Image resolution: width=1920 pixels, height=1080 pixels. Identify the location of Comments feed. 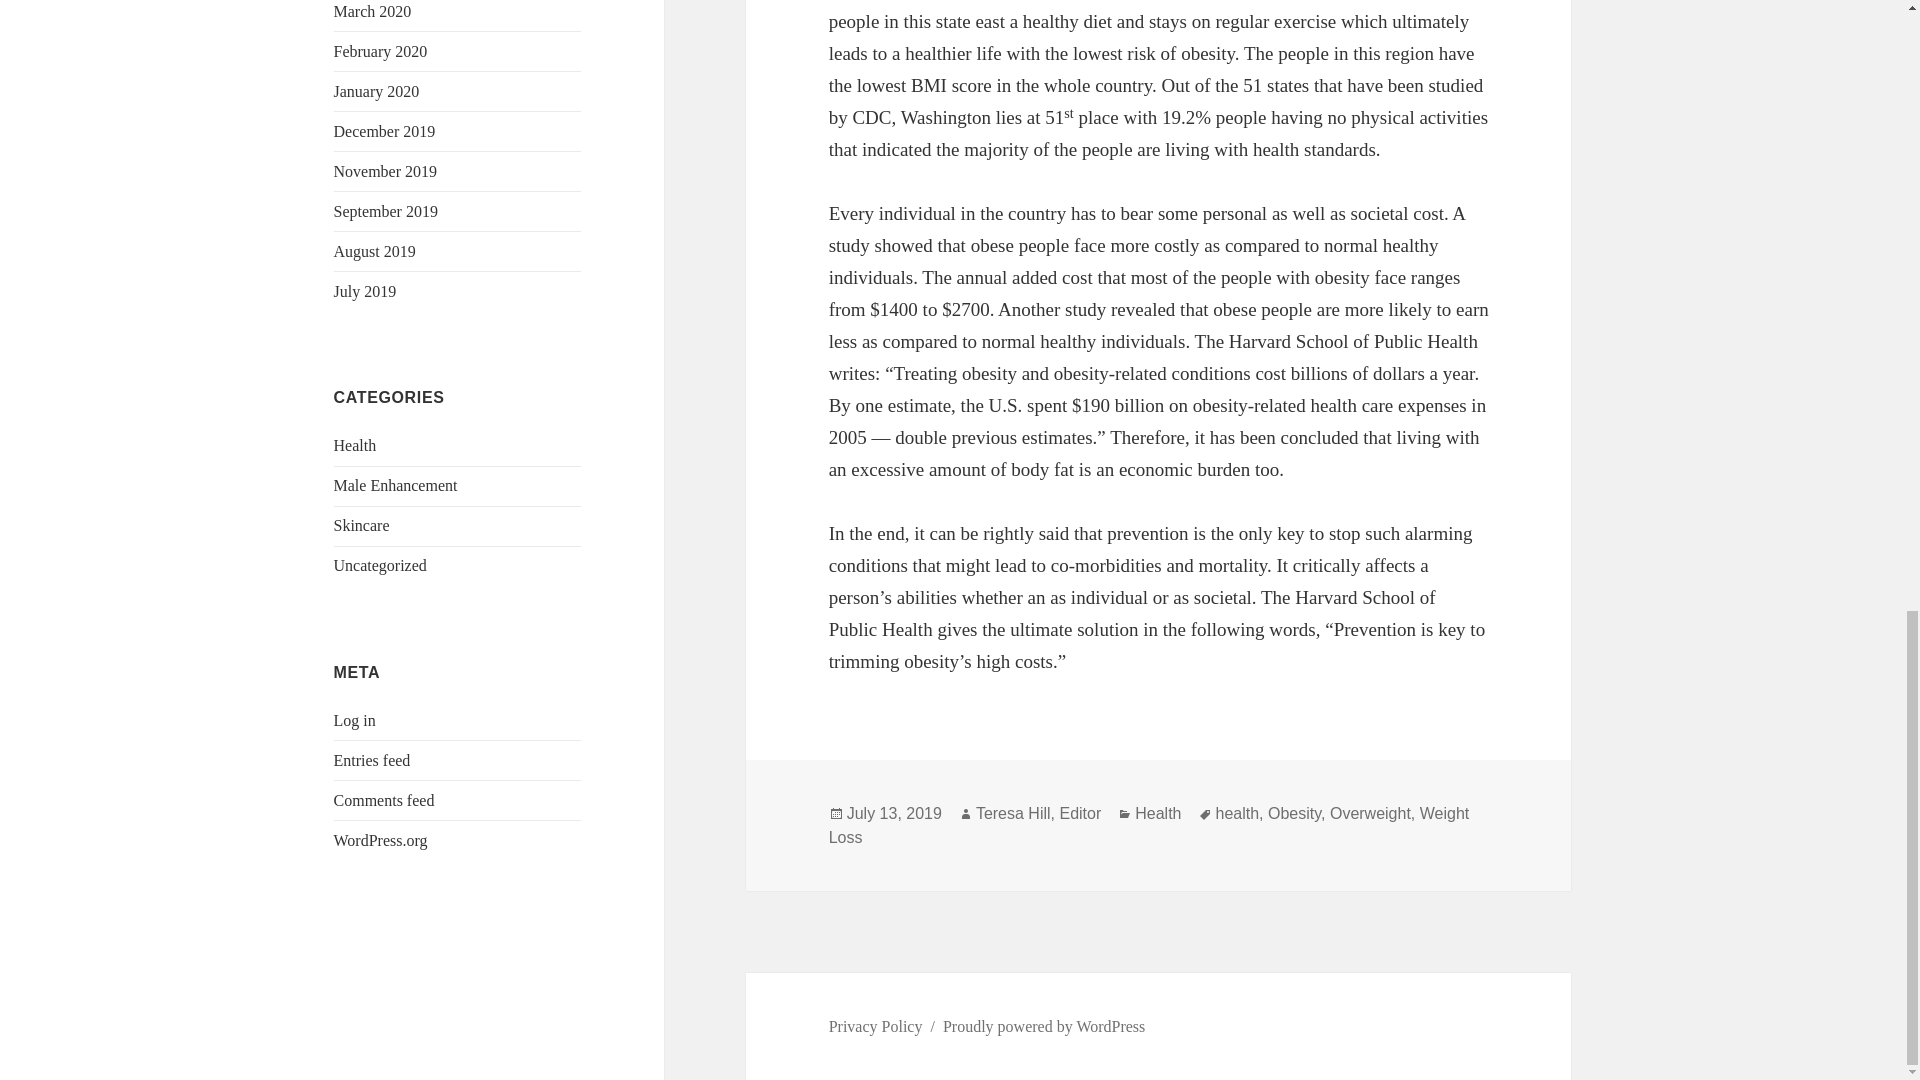
(384, 800).